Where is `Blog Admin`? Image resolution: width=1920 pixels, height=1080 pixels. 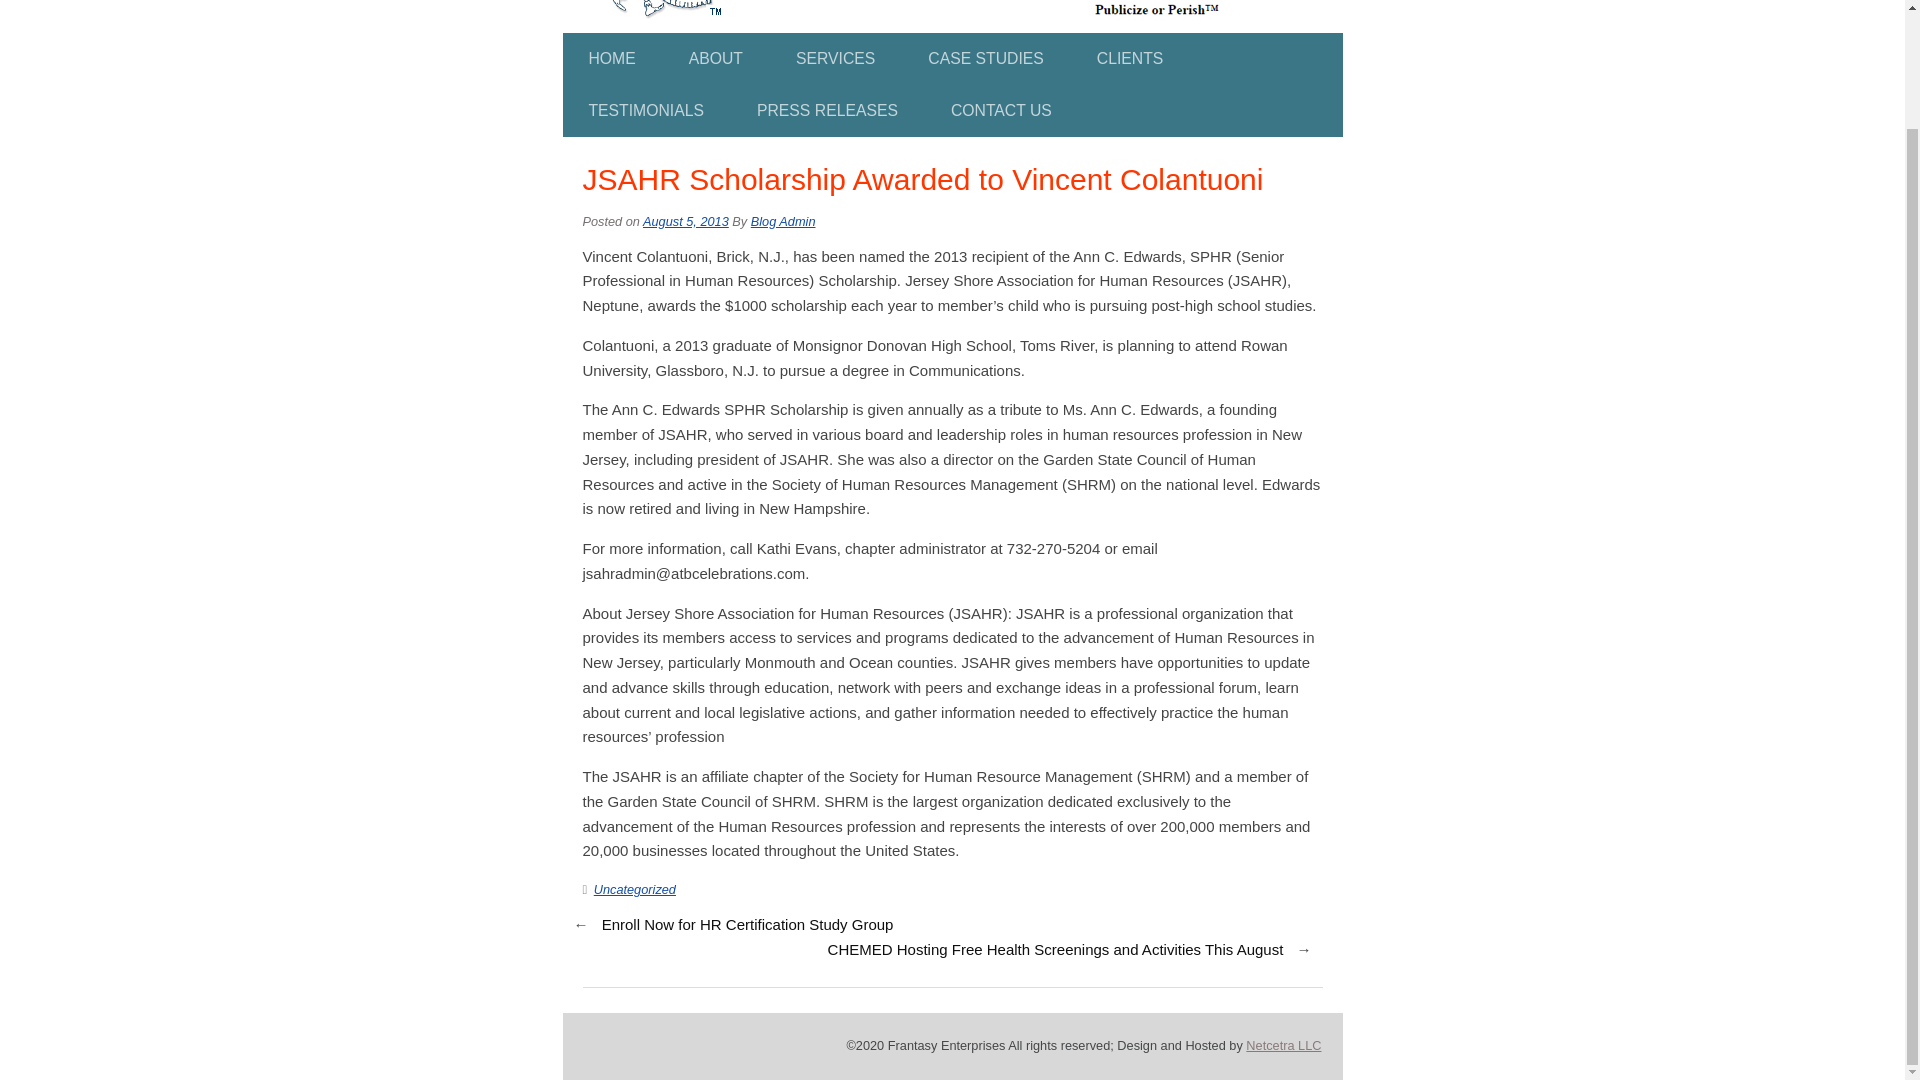 Blog Admin is located at coordinates (783, 220).